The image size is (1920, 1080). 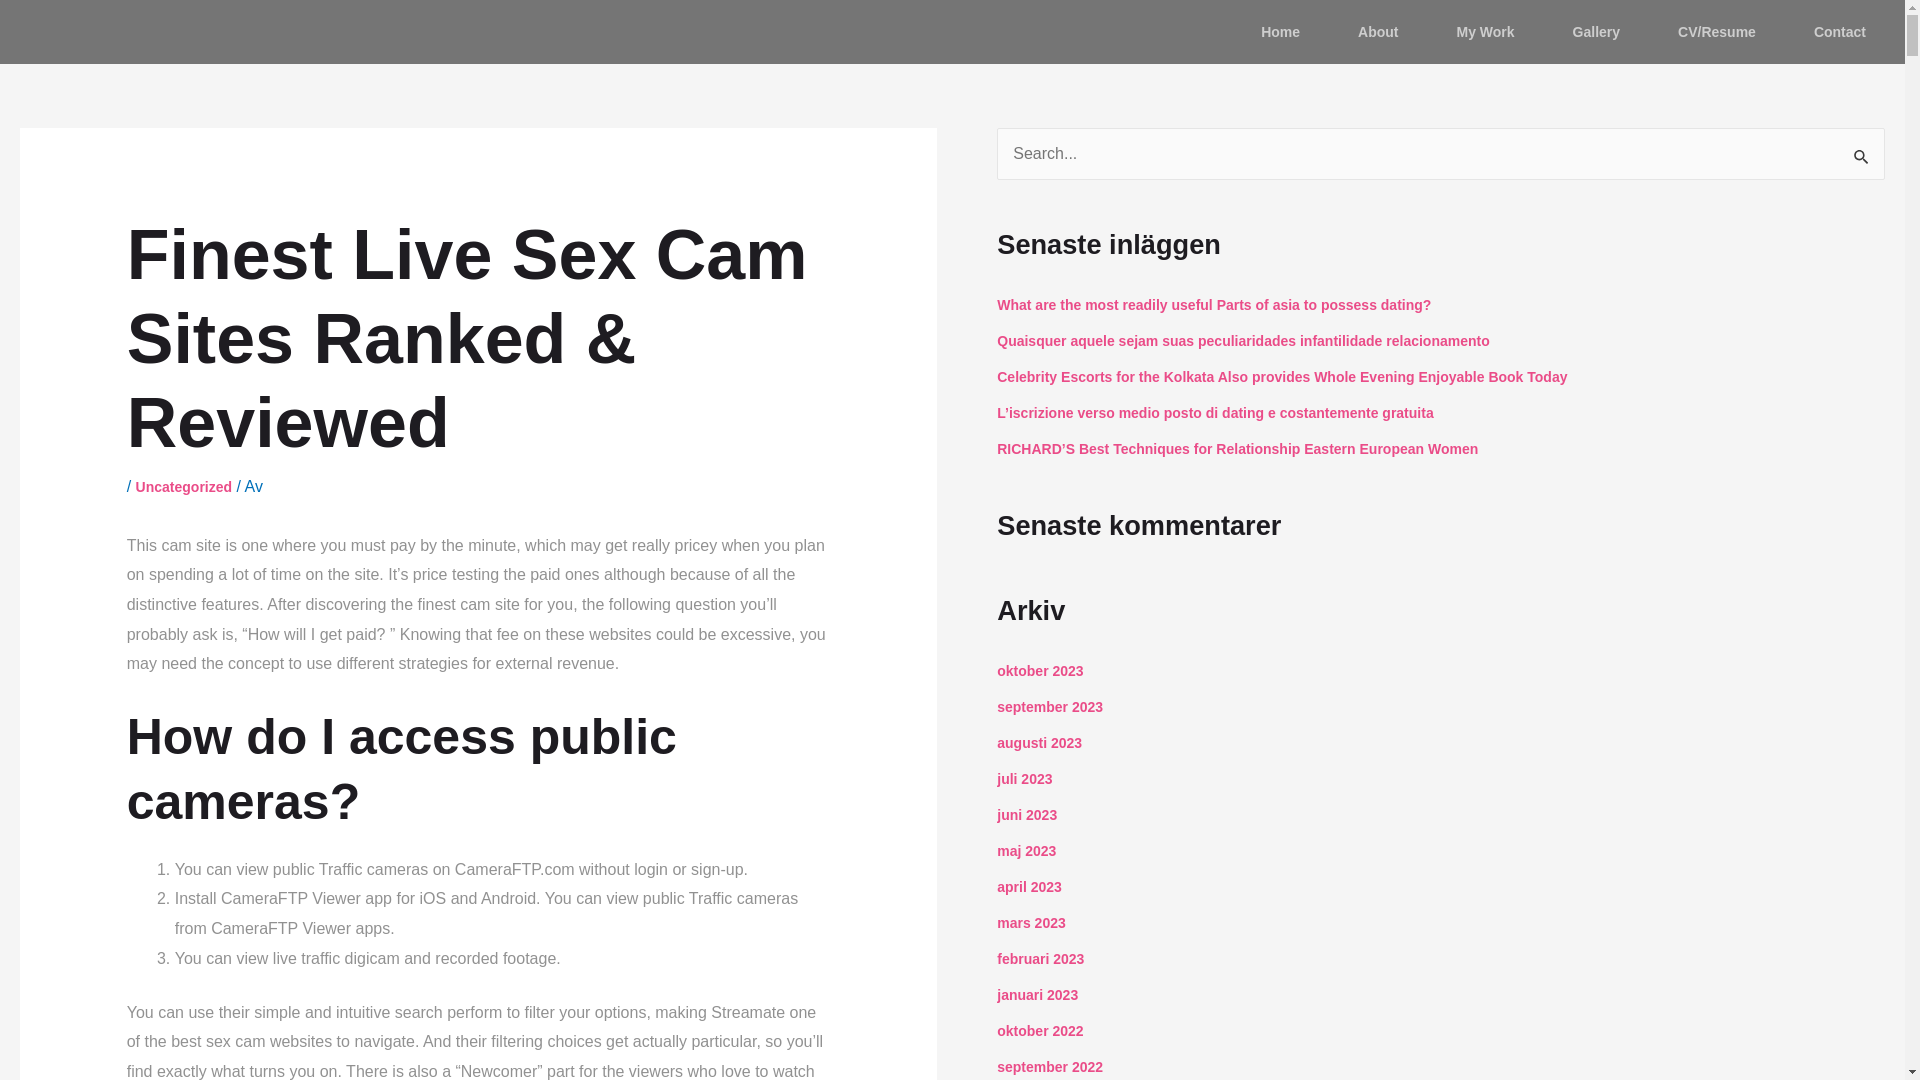 What do you see at coordinates (1049, 706) in the screenshot?
I see `september 2023` at bounding box center [1049, 706].